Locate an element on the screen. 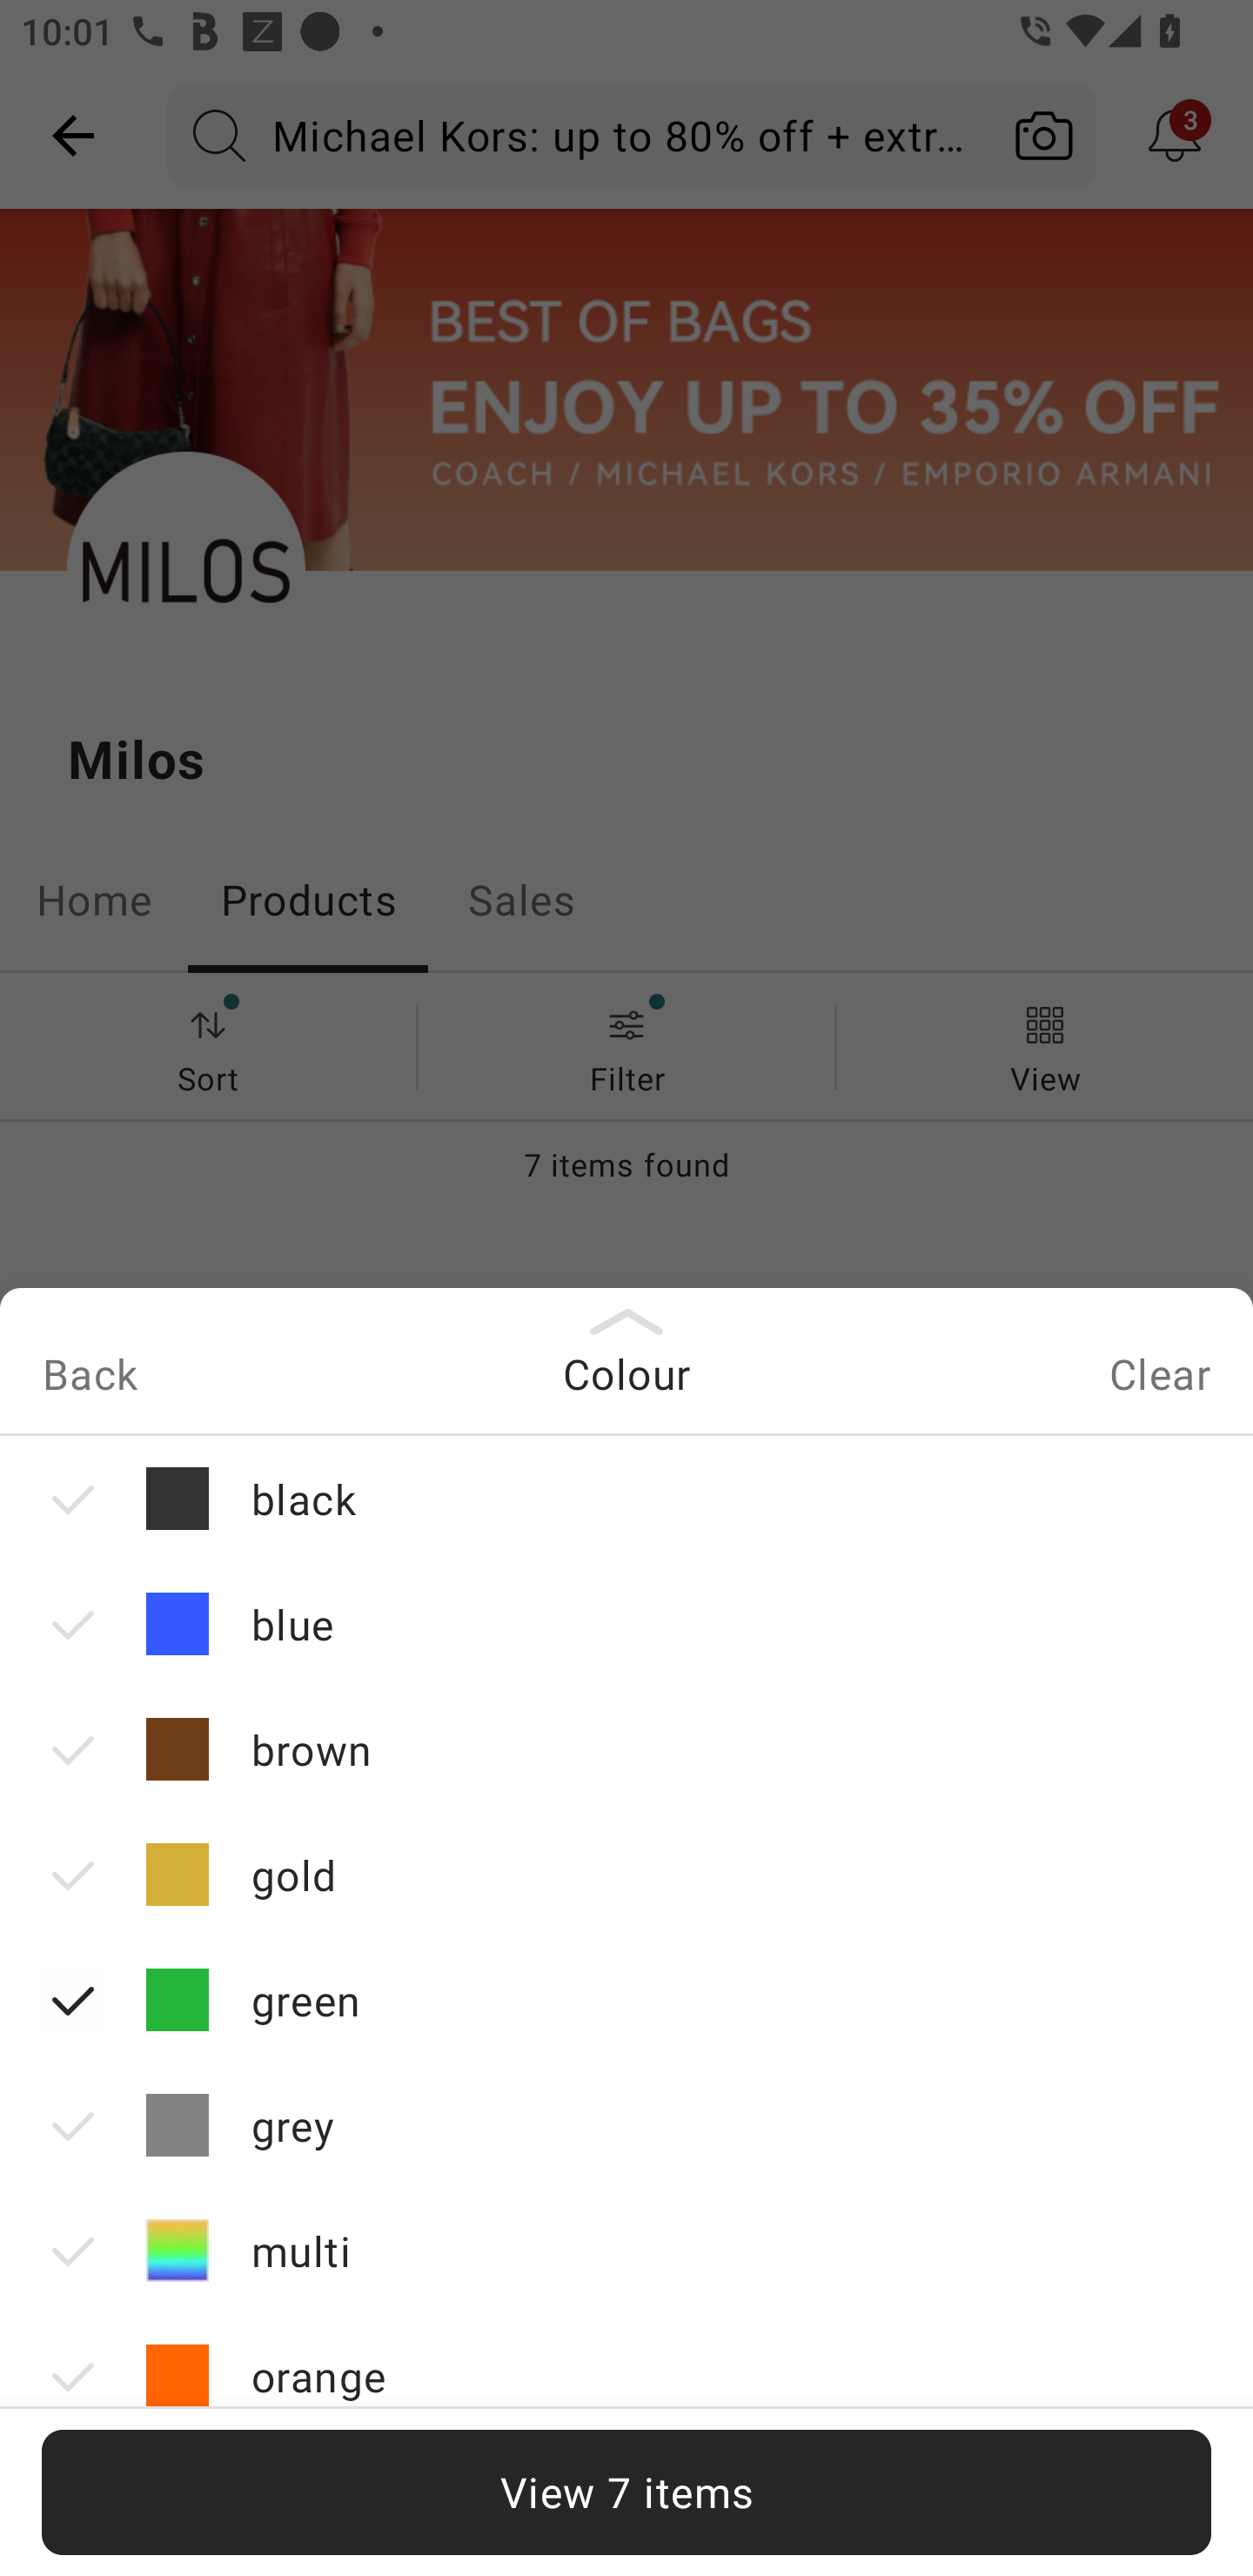 Image resolution: width=1253 pixels, height=2576 pixels. orange is located at coordinates (626, 2376).